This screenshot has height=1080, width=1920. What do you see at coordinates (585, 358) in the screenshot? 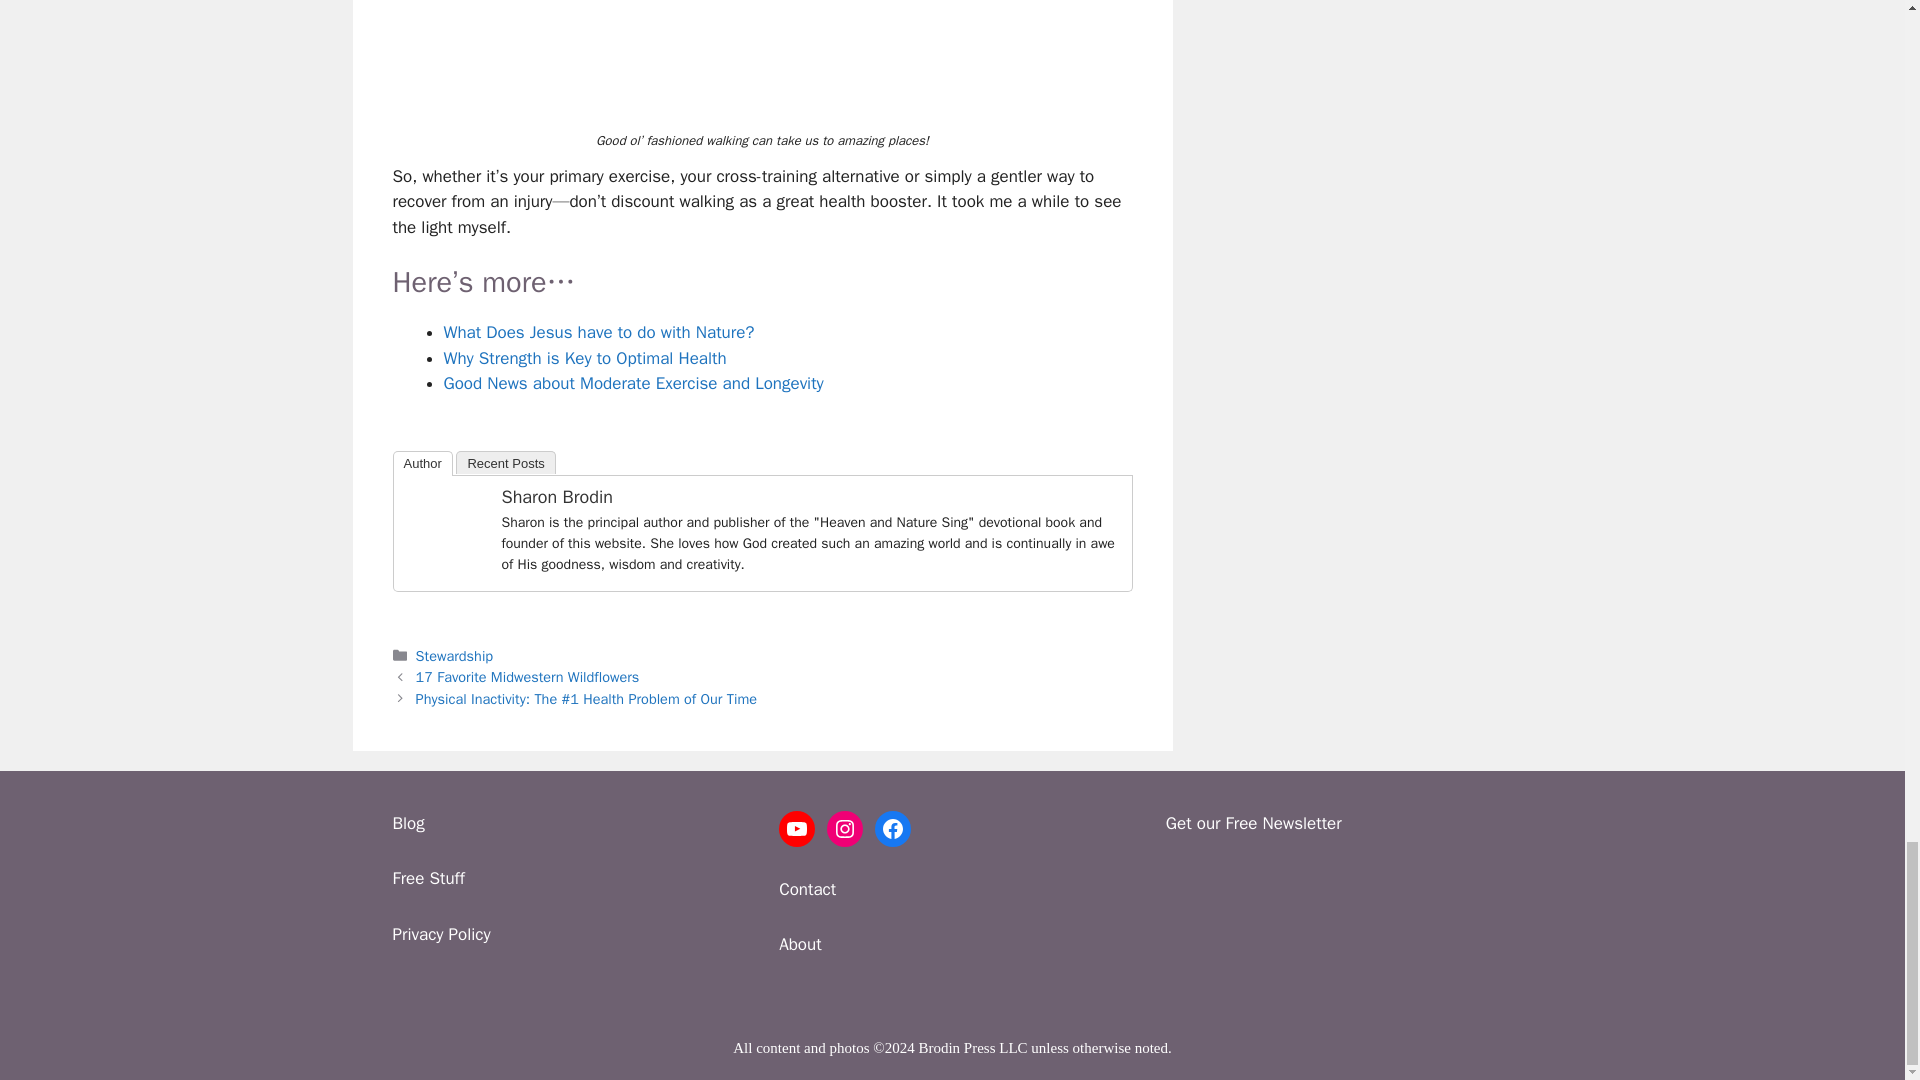
I see `Why Strength is Key to Optimal Health` at bounding box center [585, 358].